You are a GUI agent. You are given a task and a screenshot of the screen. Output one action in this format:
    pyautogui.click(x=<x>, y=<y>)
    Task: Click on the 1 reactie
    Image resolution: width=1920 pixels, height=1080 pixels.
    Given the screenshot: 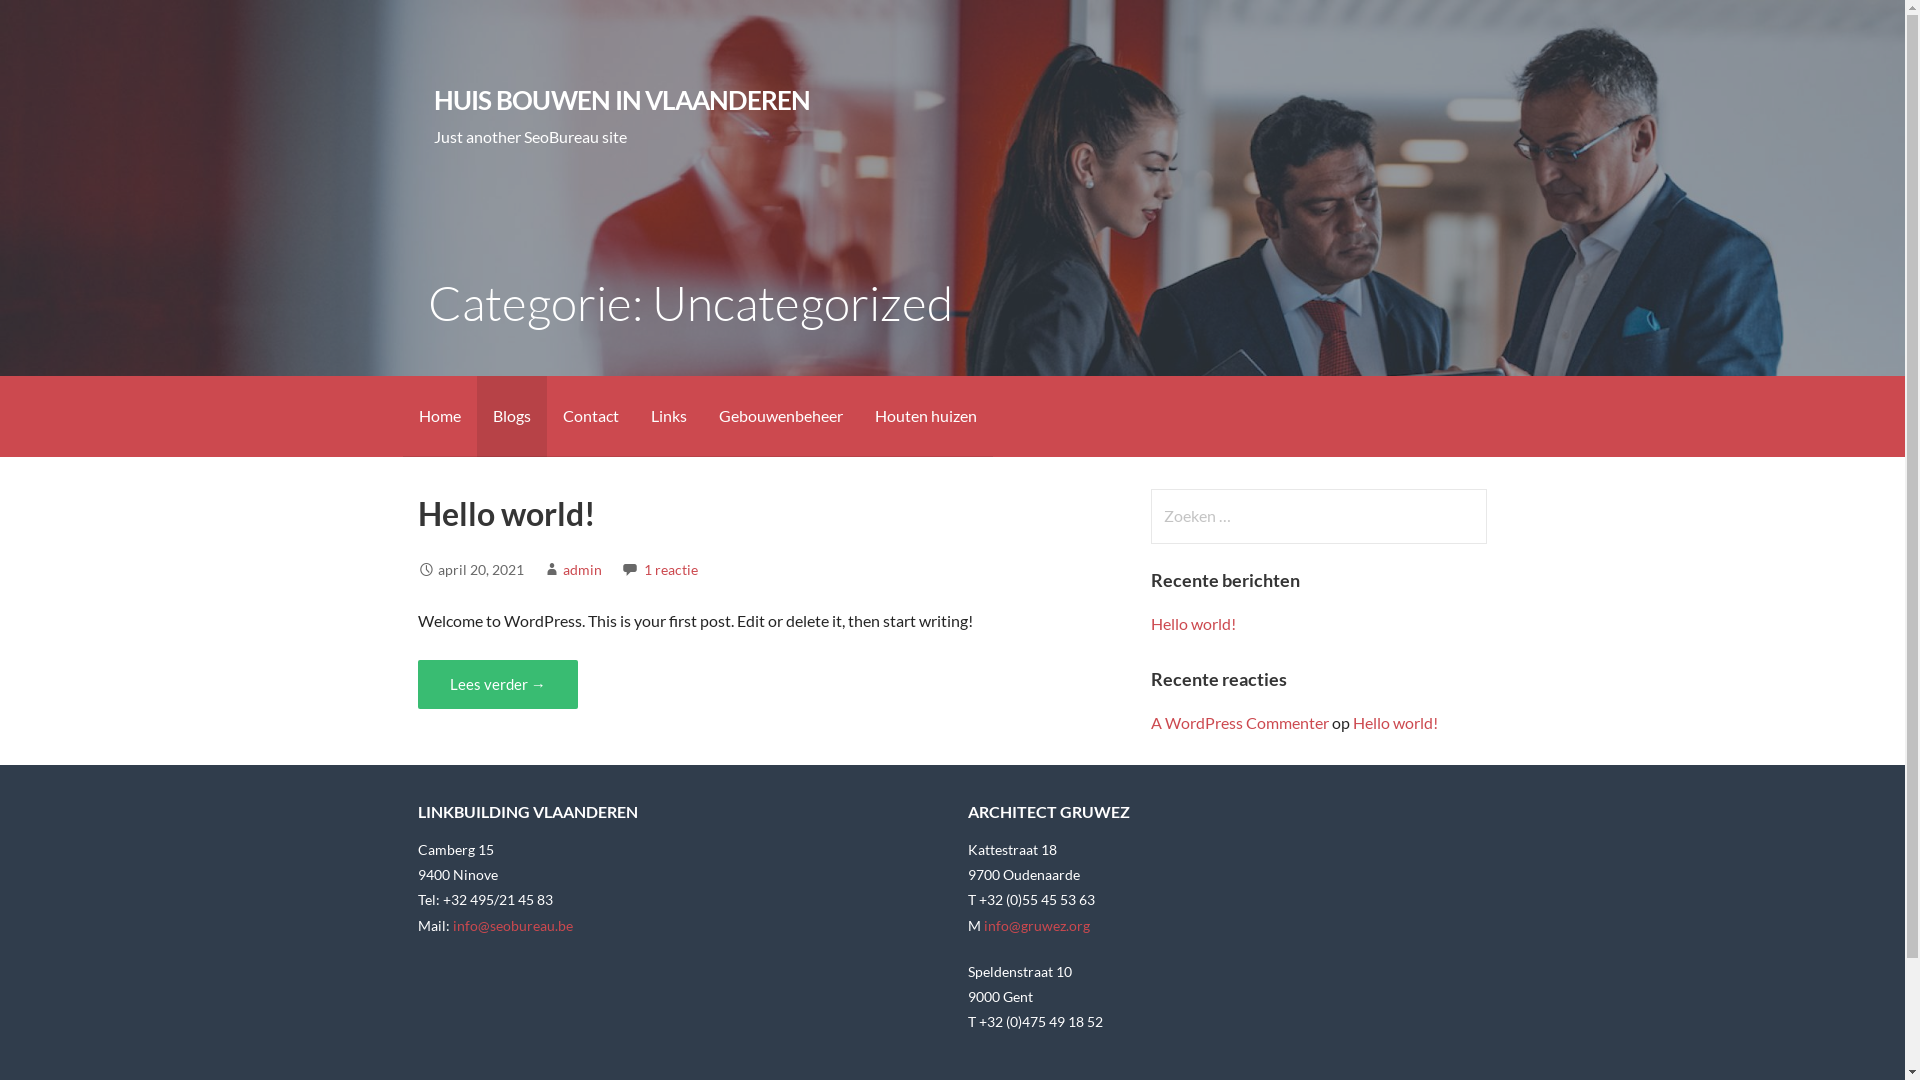 What is the action you would take?
    pyautogui.click(x=671, y=570)
    